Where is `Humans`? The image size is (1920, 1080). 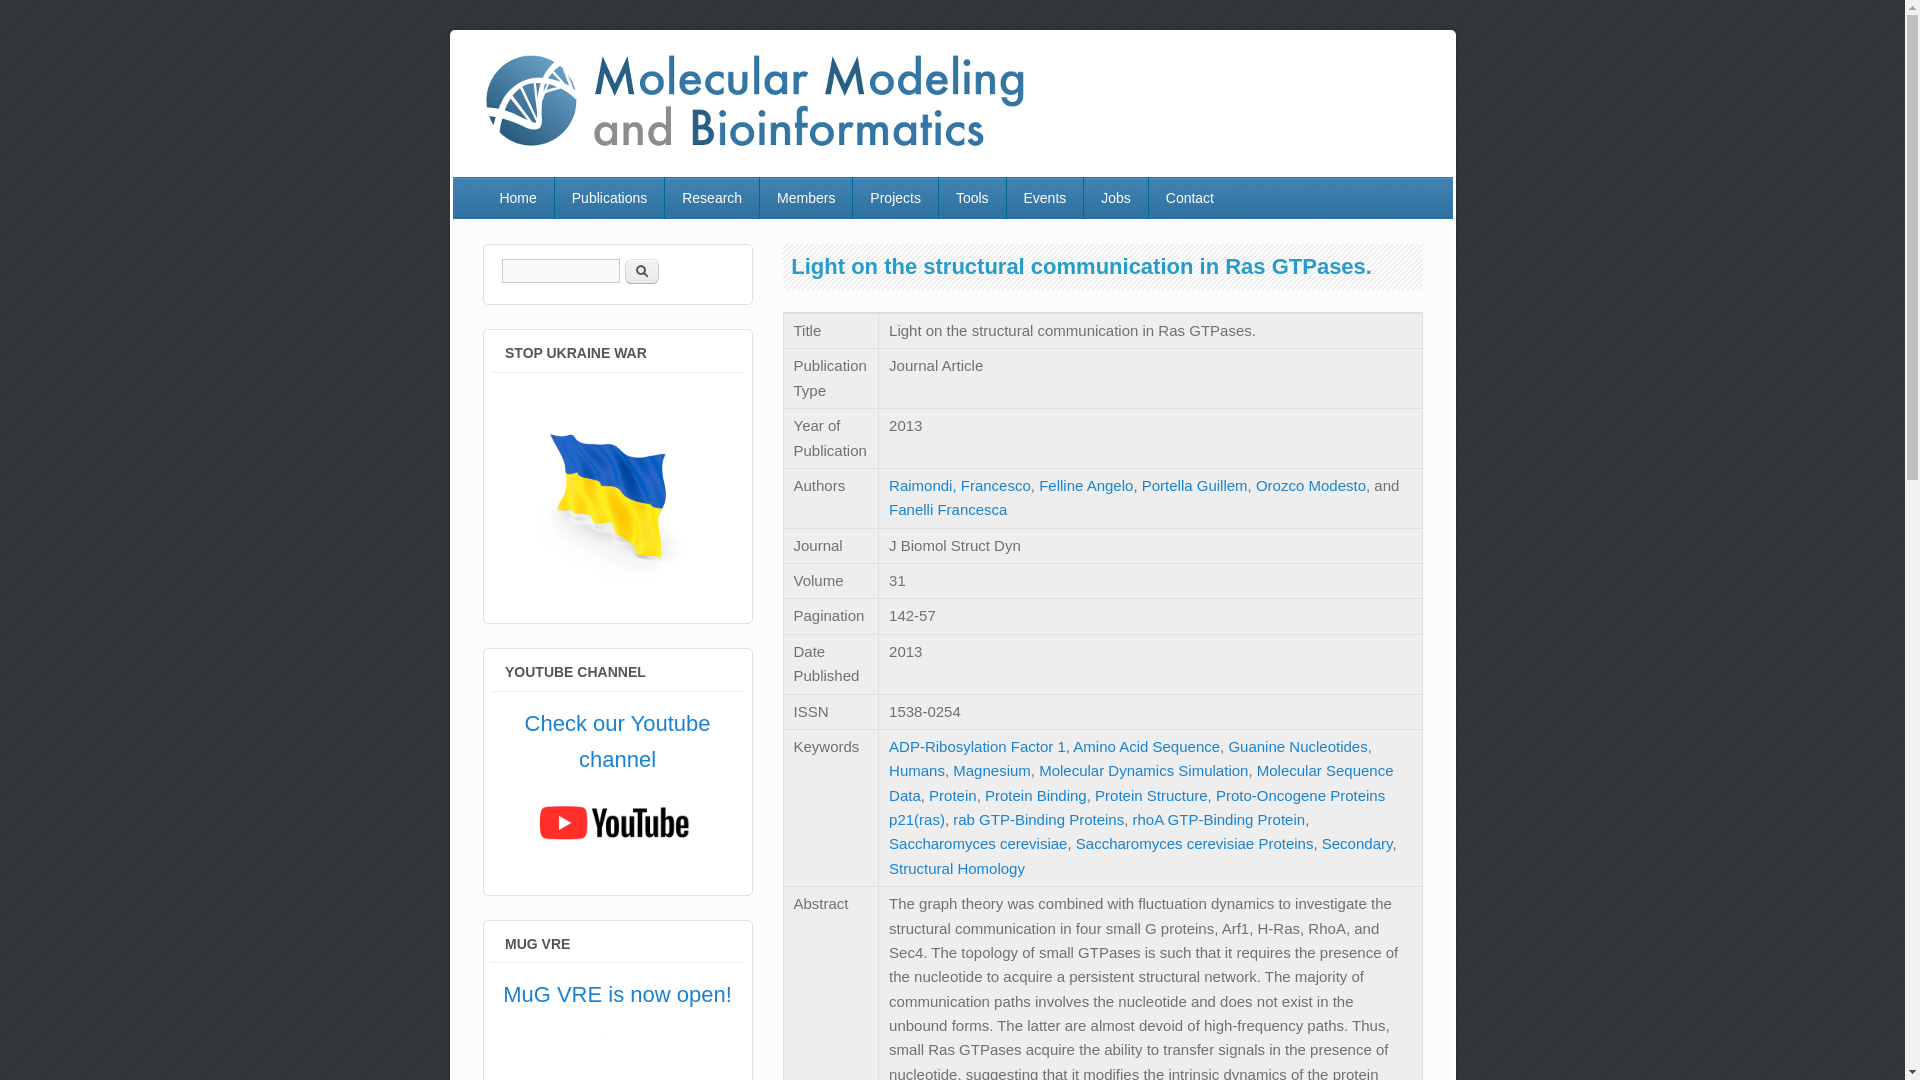 Humans is located at coordinates (916, 770).